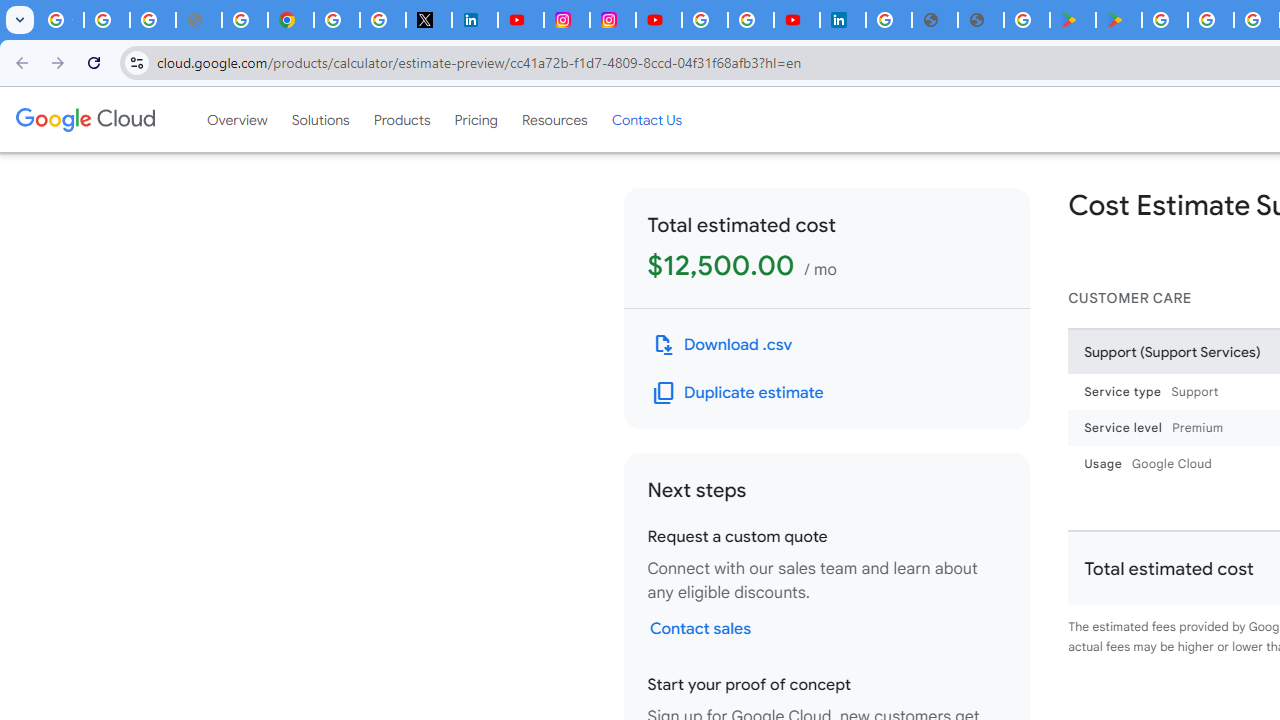 This screenshot has height=720, width=1280. Describe the element at coordinates (934, 20) in the screenshot. I see `google_privacy_policy_en.pdf` at that location.